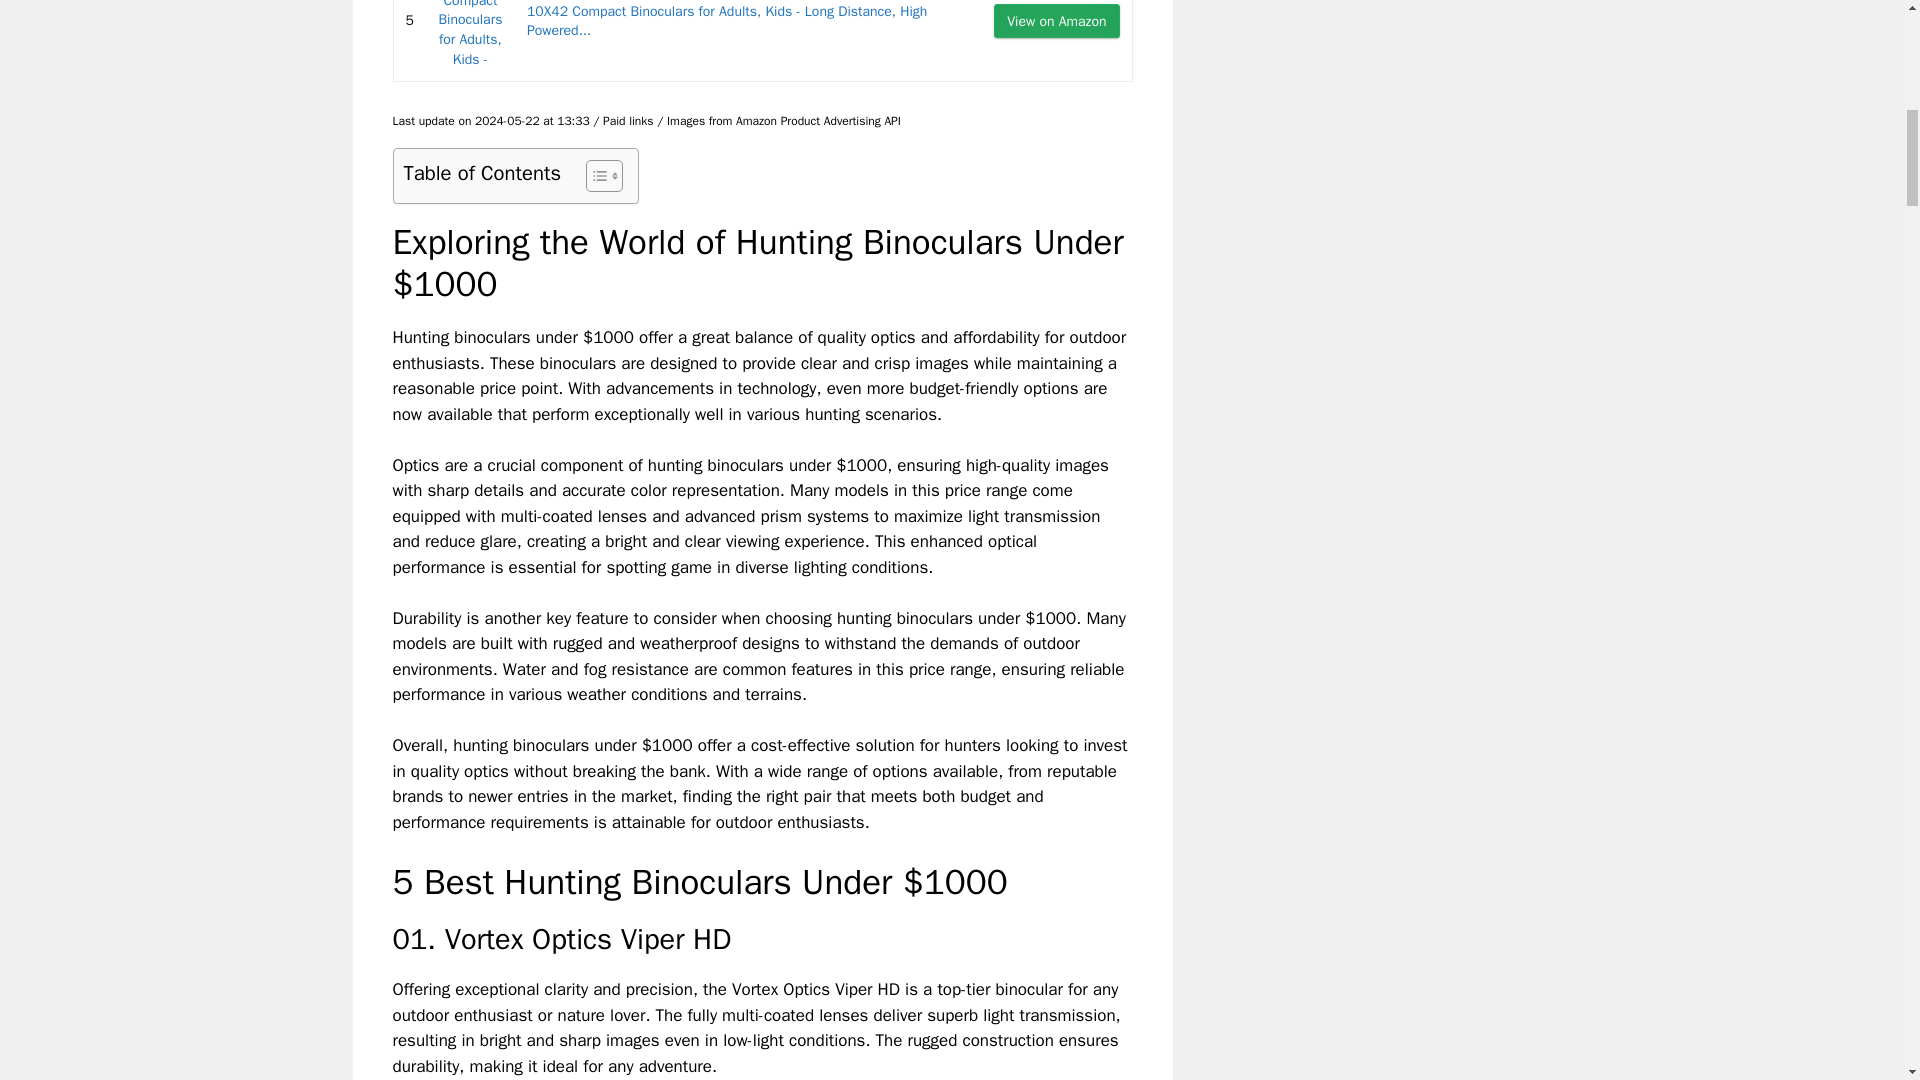 Image resolution: width=1920 pixels, height=1080 pixels. Describe the element at coordinates (1056, 20) in the screenshot. I see `View on Amazon` at that location.